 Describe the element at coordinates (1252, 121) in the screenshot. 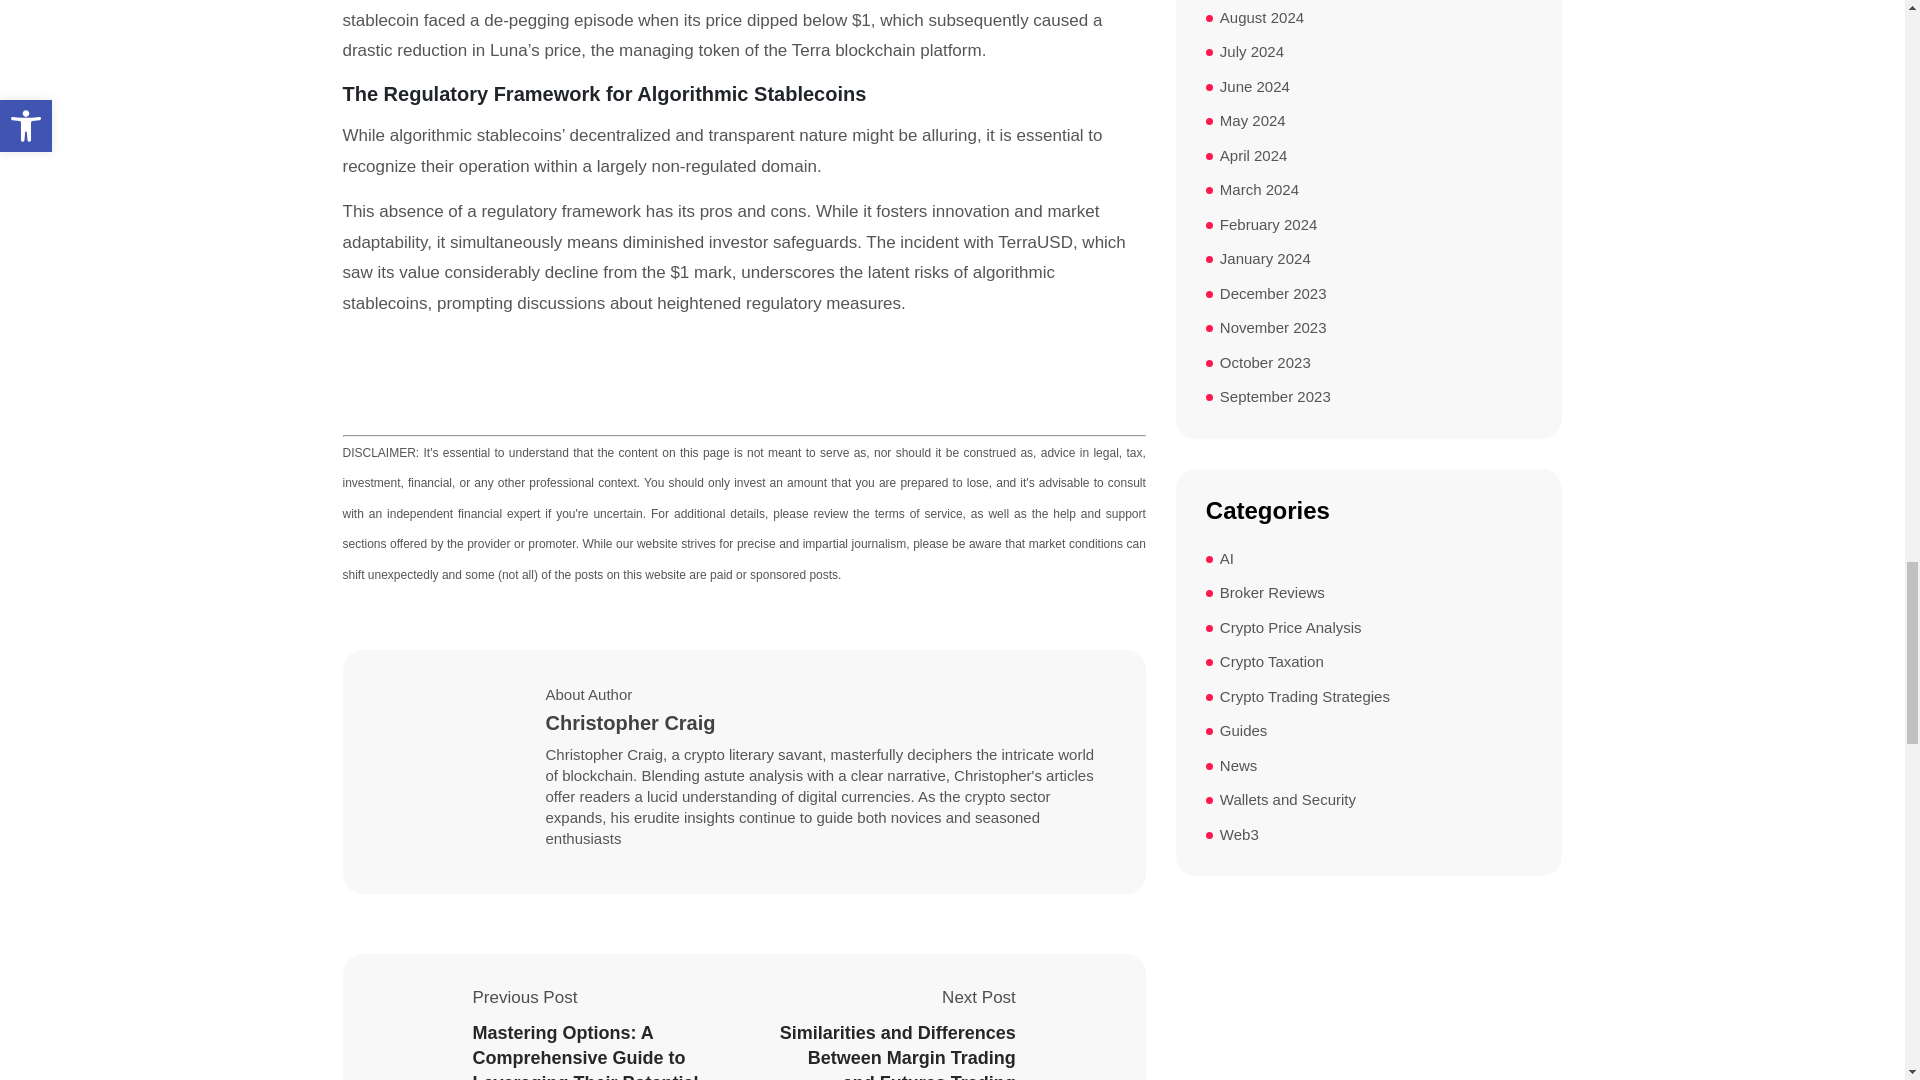

I see `May 2024` at that location.